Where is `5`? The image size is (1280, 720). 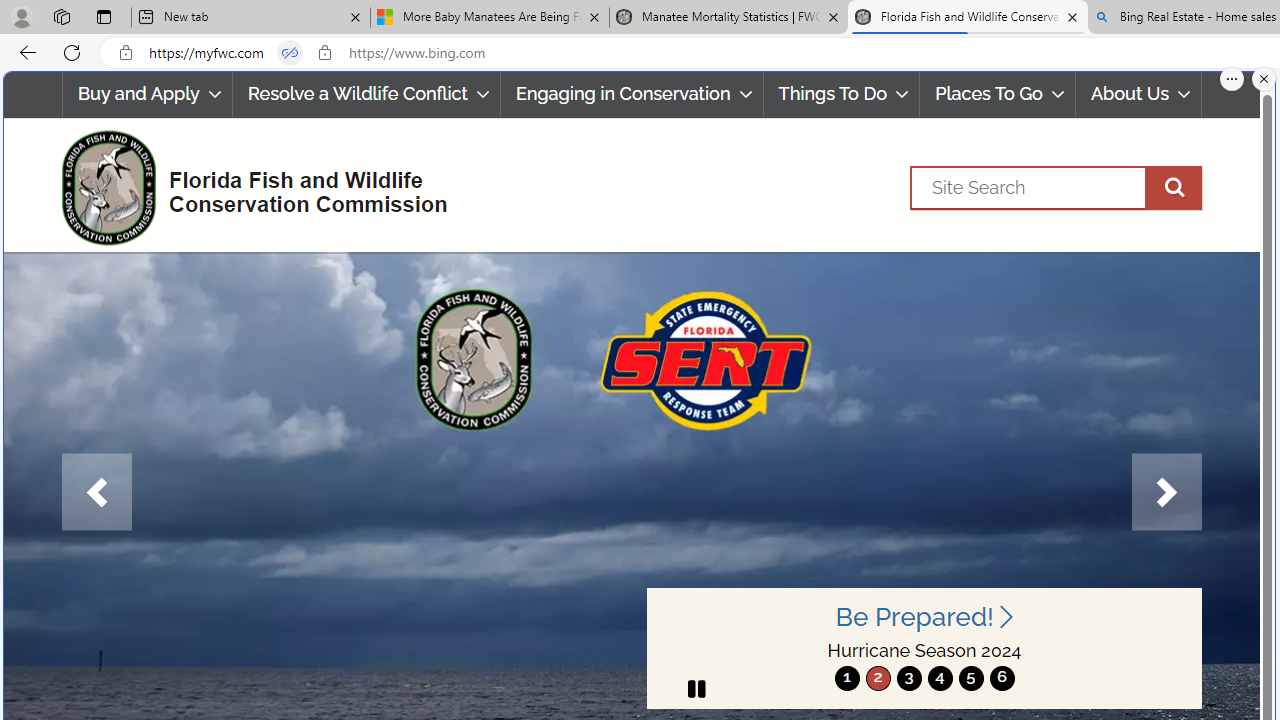 5 is located at coordinates (970, 678).